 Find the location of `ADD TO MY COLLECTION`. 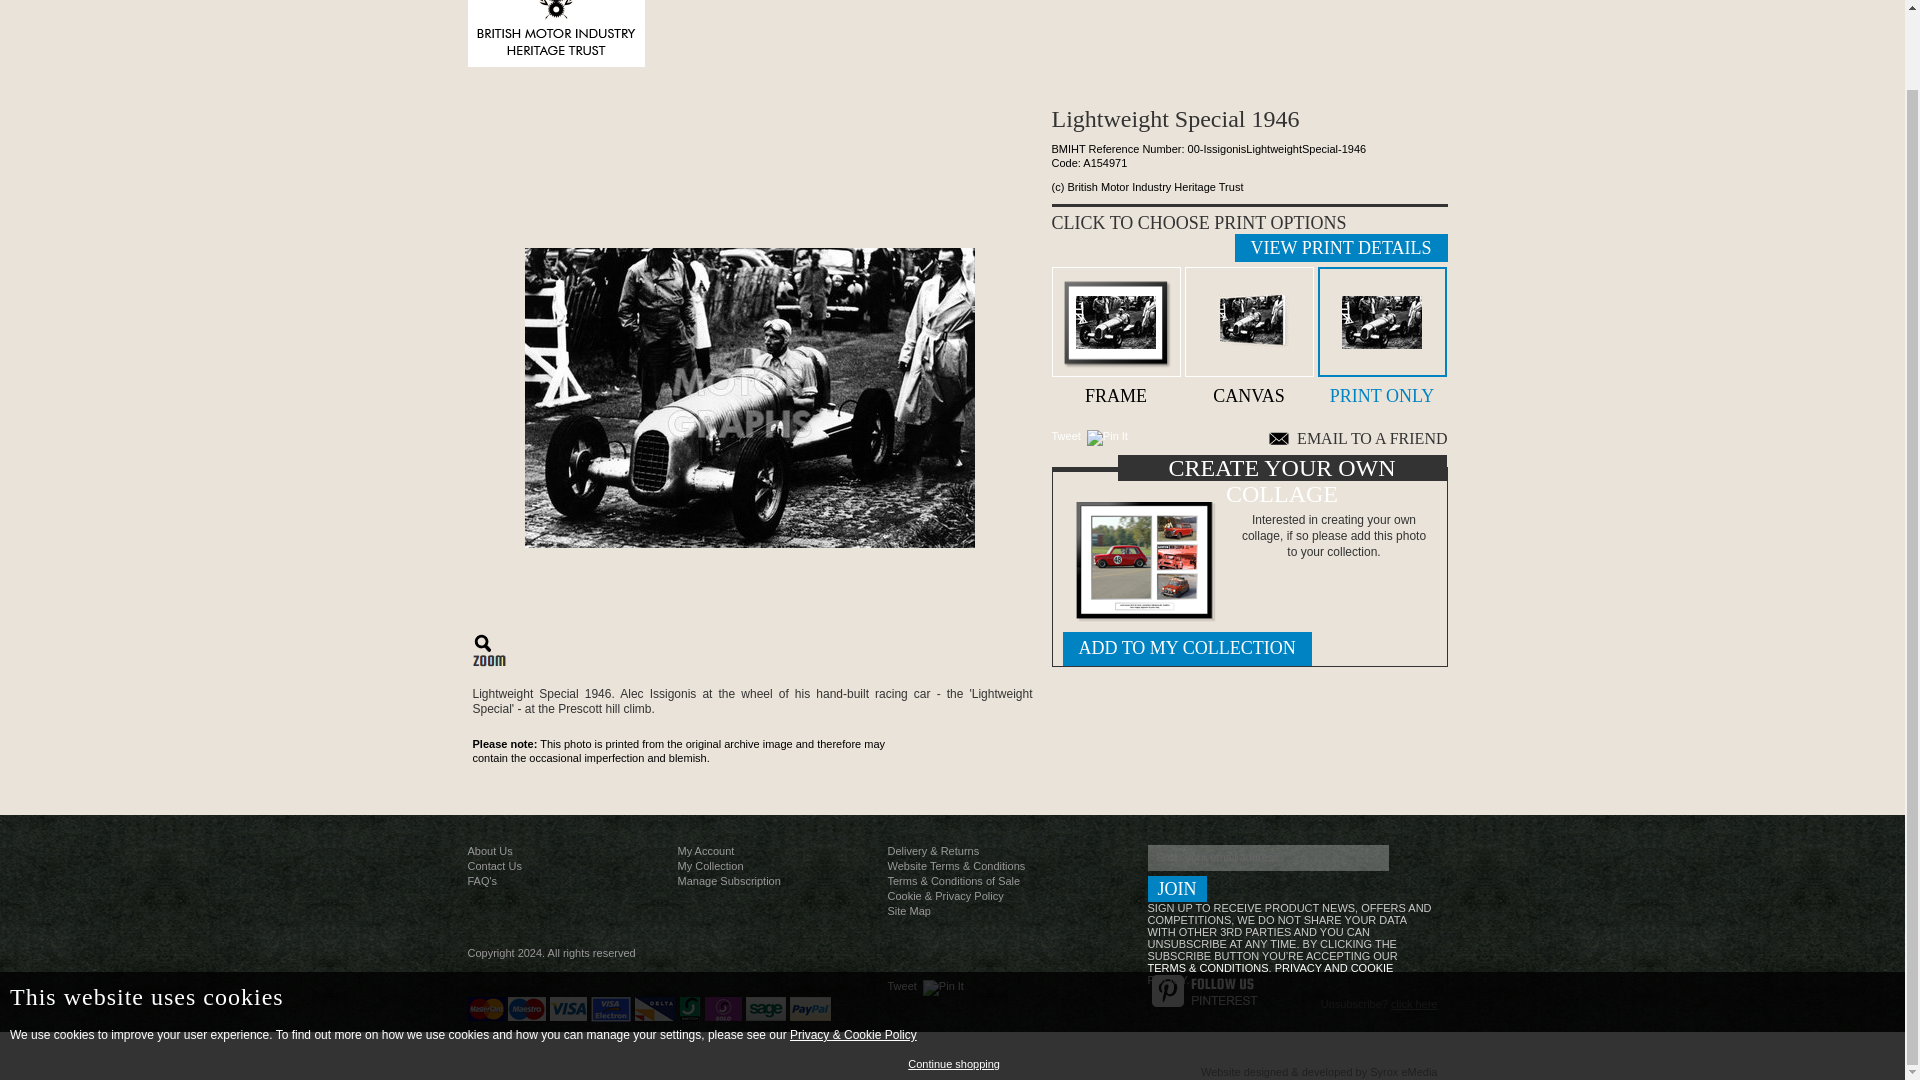

ADD TO MY COLLECTION is located at coordinates (1186, 648).